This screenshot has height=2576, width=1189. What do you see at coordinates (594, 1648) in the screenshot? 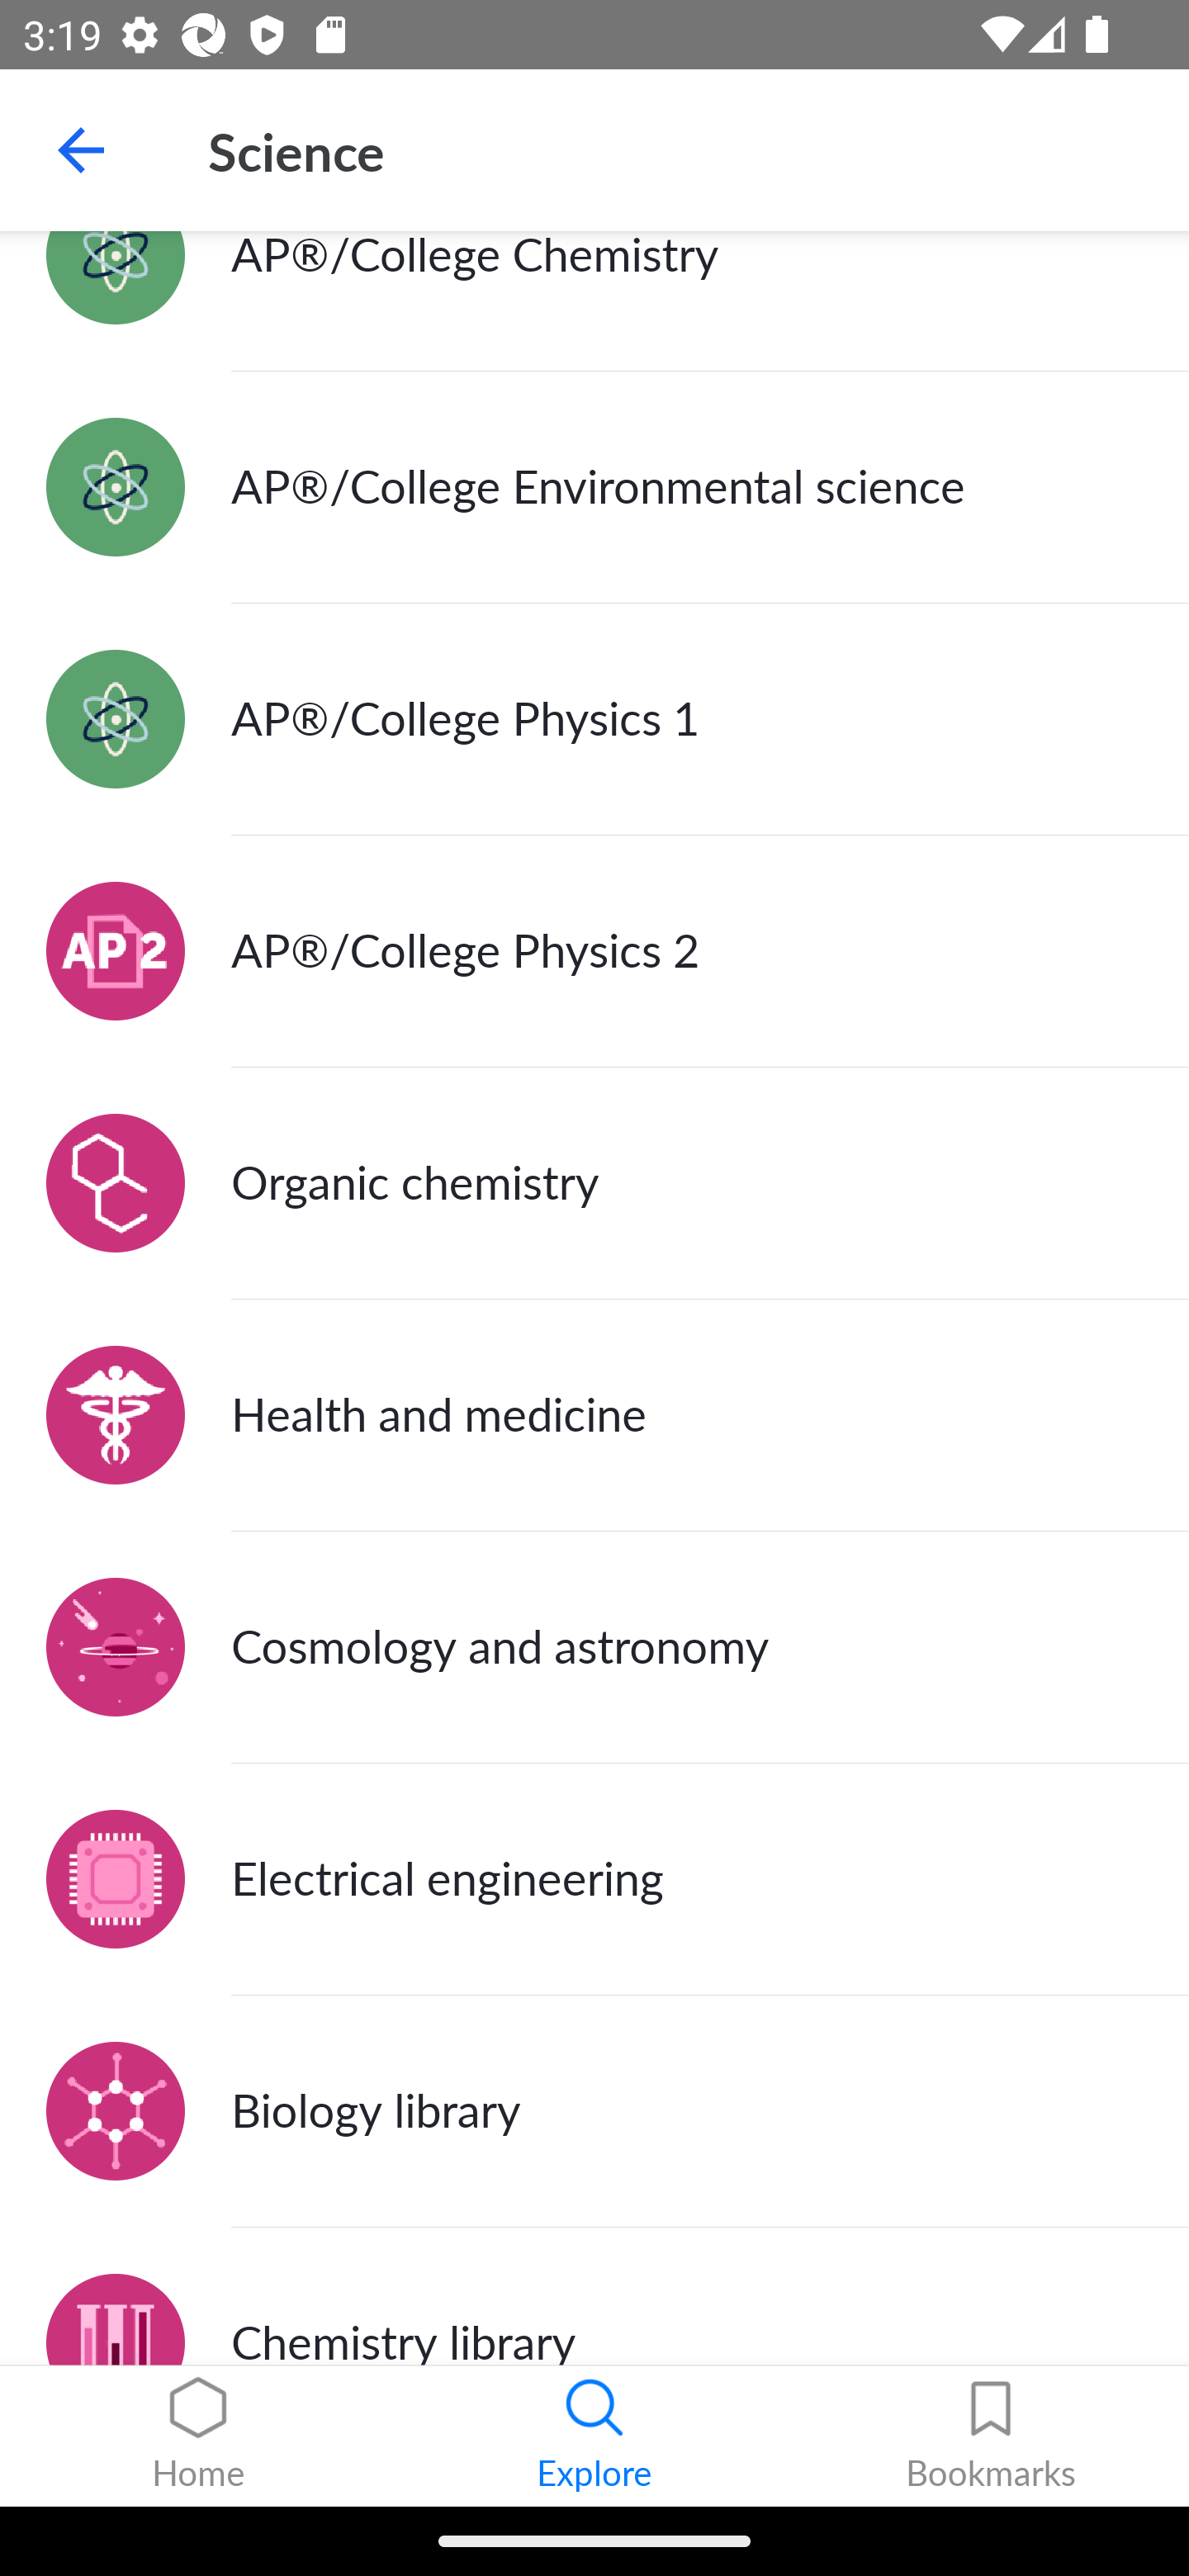
I see `Cosmology and astronomy` at bounding box center [594, 1648].